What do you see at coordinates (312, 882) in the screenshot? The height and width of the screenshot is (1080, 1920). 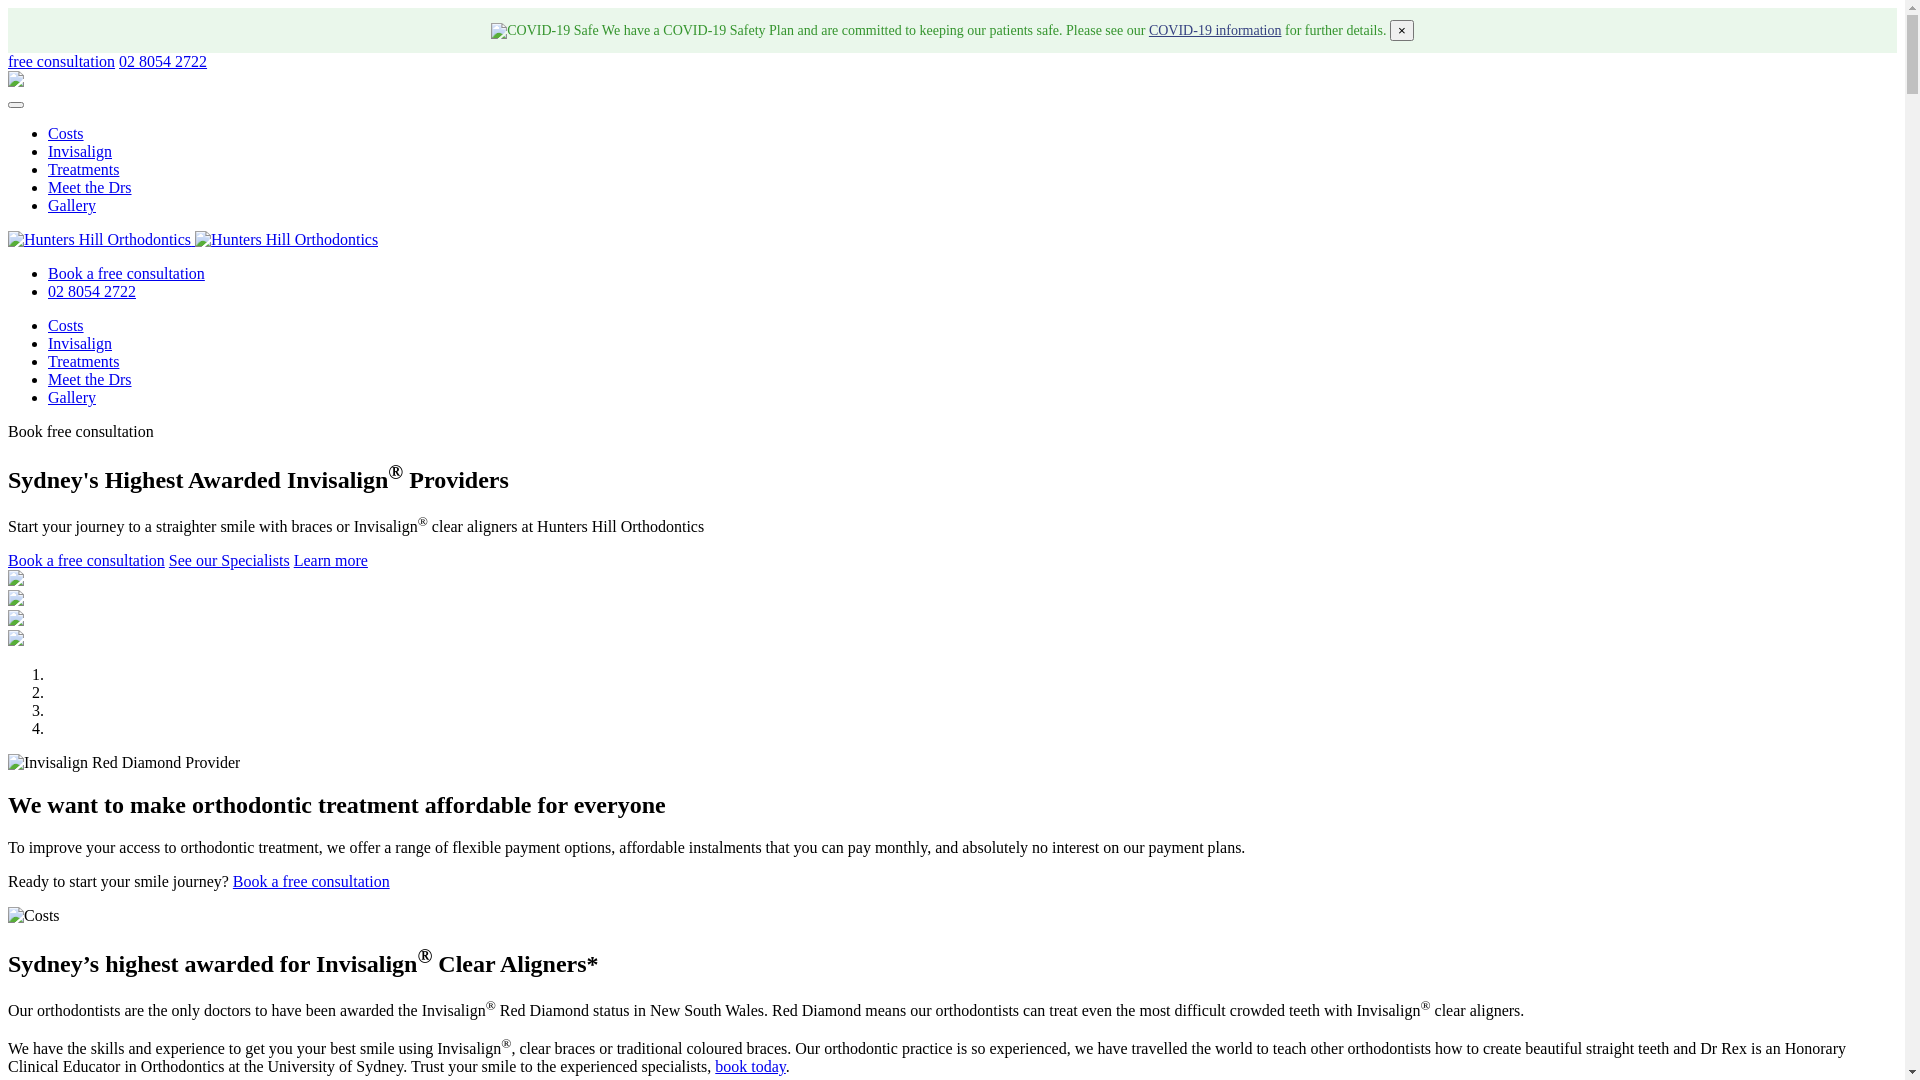 I see `Book a free consultation` at bounding box center [312, 882].